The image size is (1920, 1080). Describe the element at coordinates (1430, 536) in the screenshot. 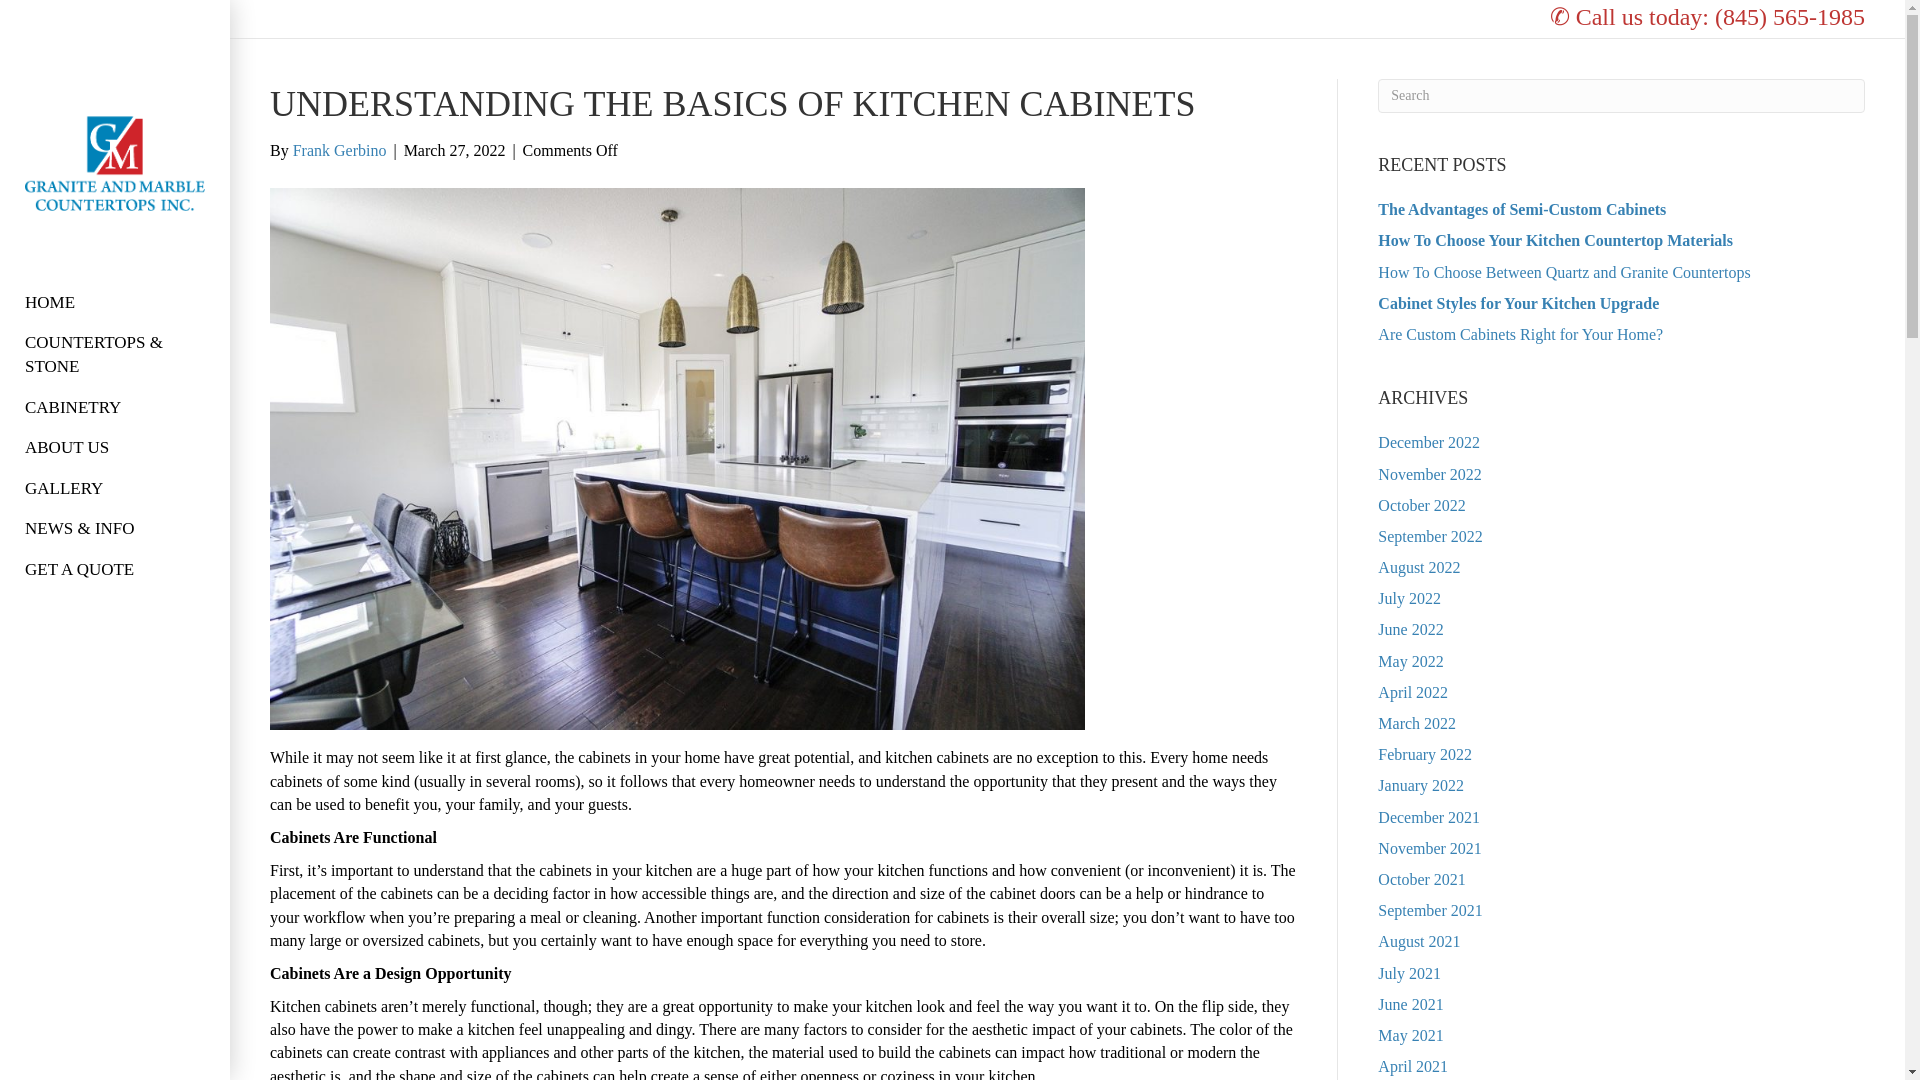

I see `September 2022` at that location.